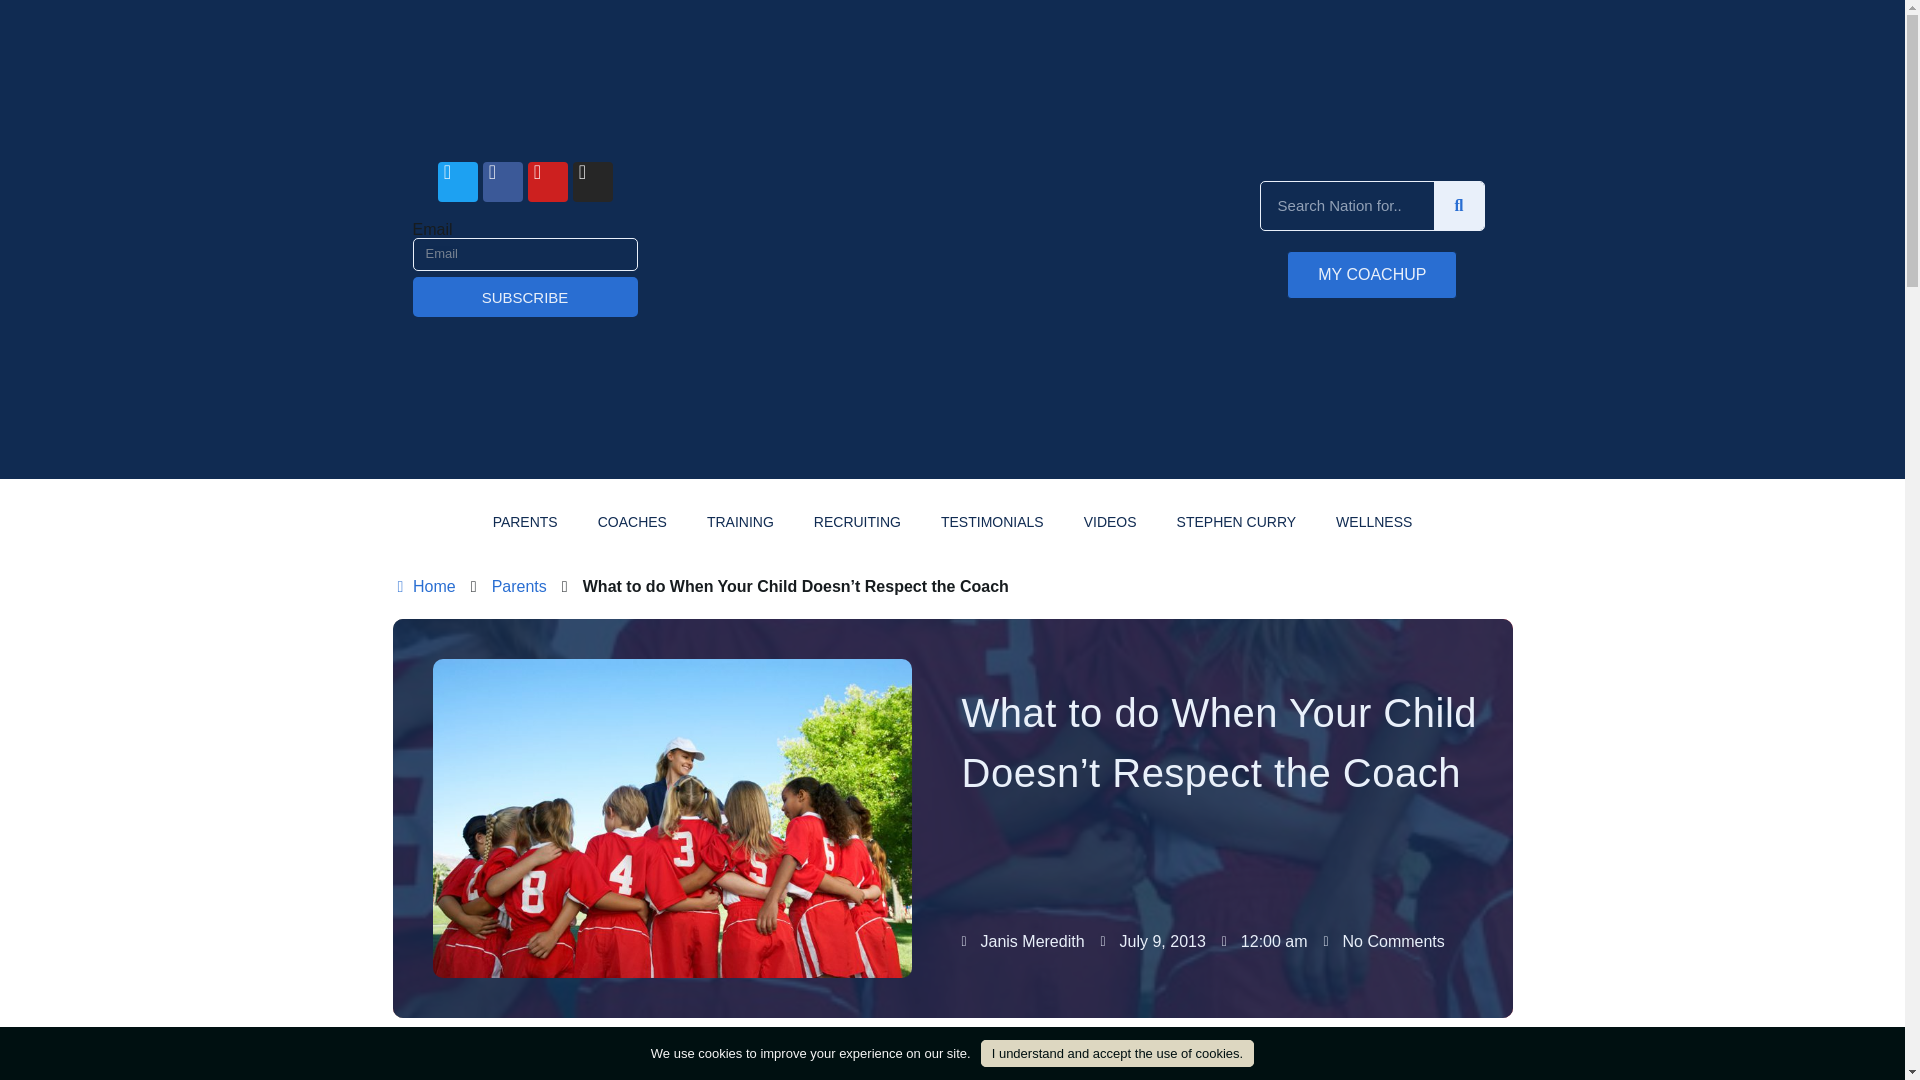 This screenshot has width=1920, height=1080. Describe the element at coordinates (1237, 522) in the screenshot. I see `STEPHEN CURRY` at that location.